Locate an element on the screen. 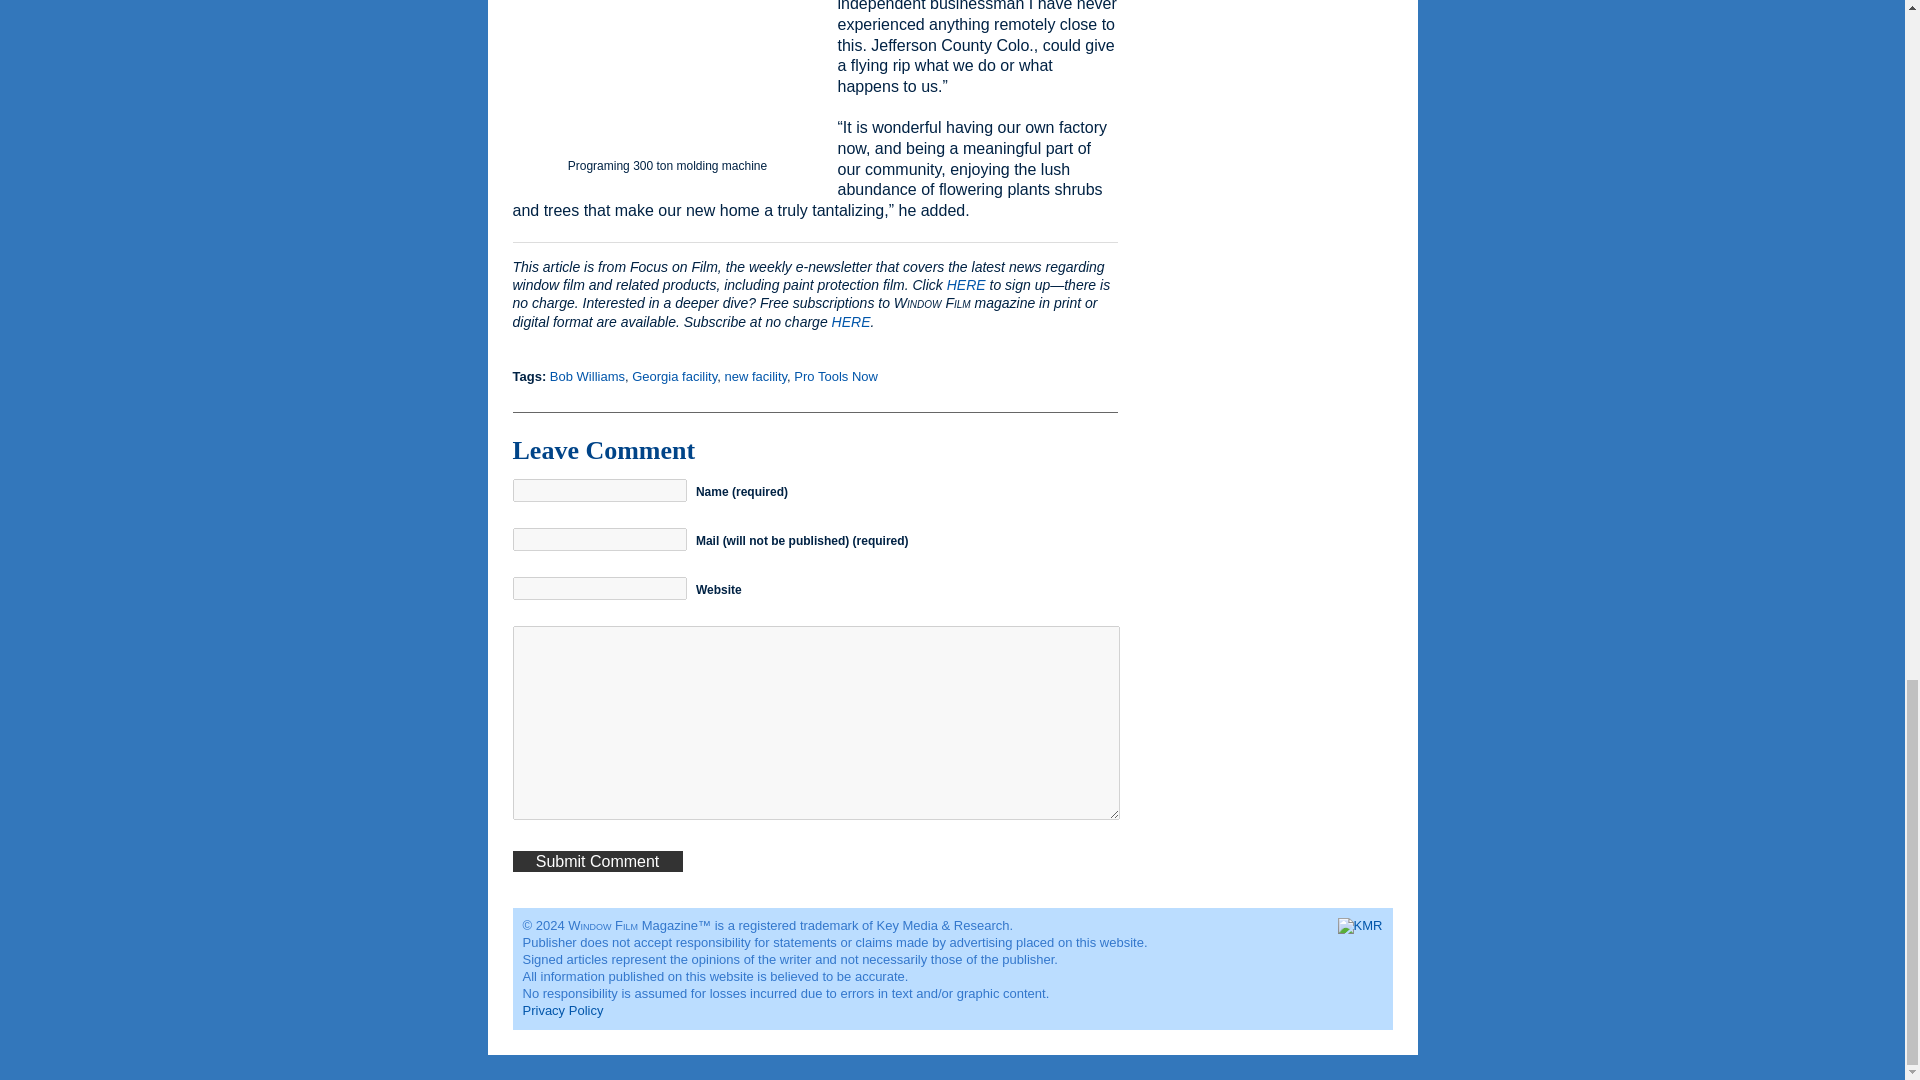 This screenshot has height=1080, width=1920. Pro Tools Now is located at coordinates (836, 376).